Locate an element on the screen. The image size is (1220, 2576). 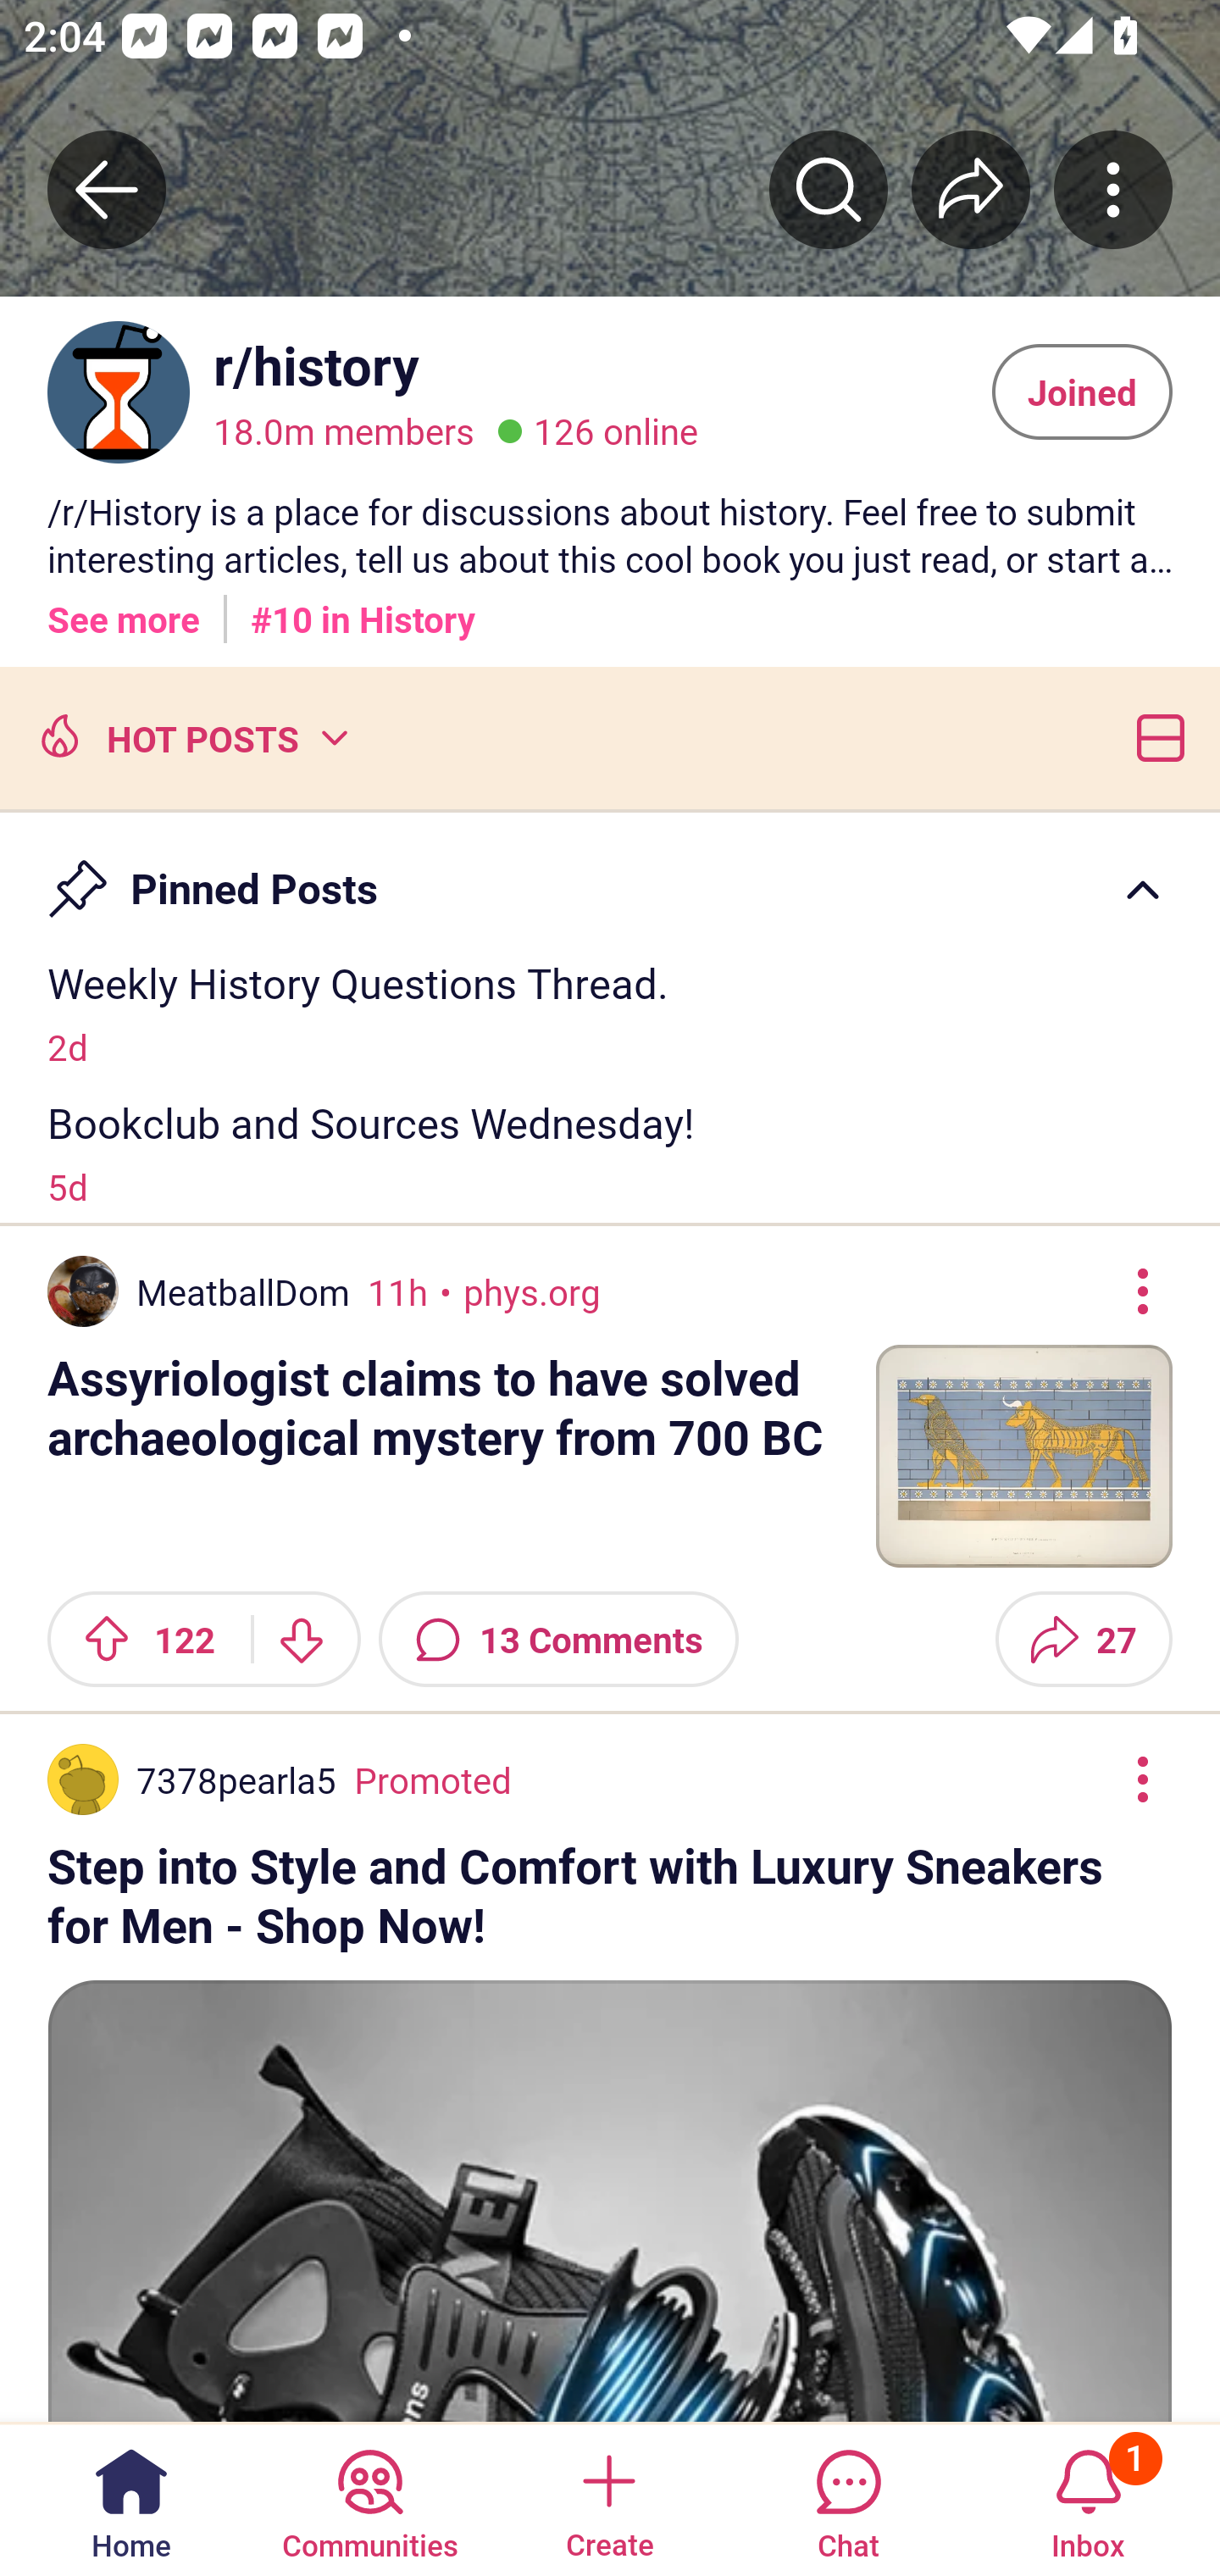
Weekly History Questions Thread. 2d is located at coordinates (610, 1012).